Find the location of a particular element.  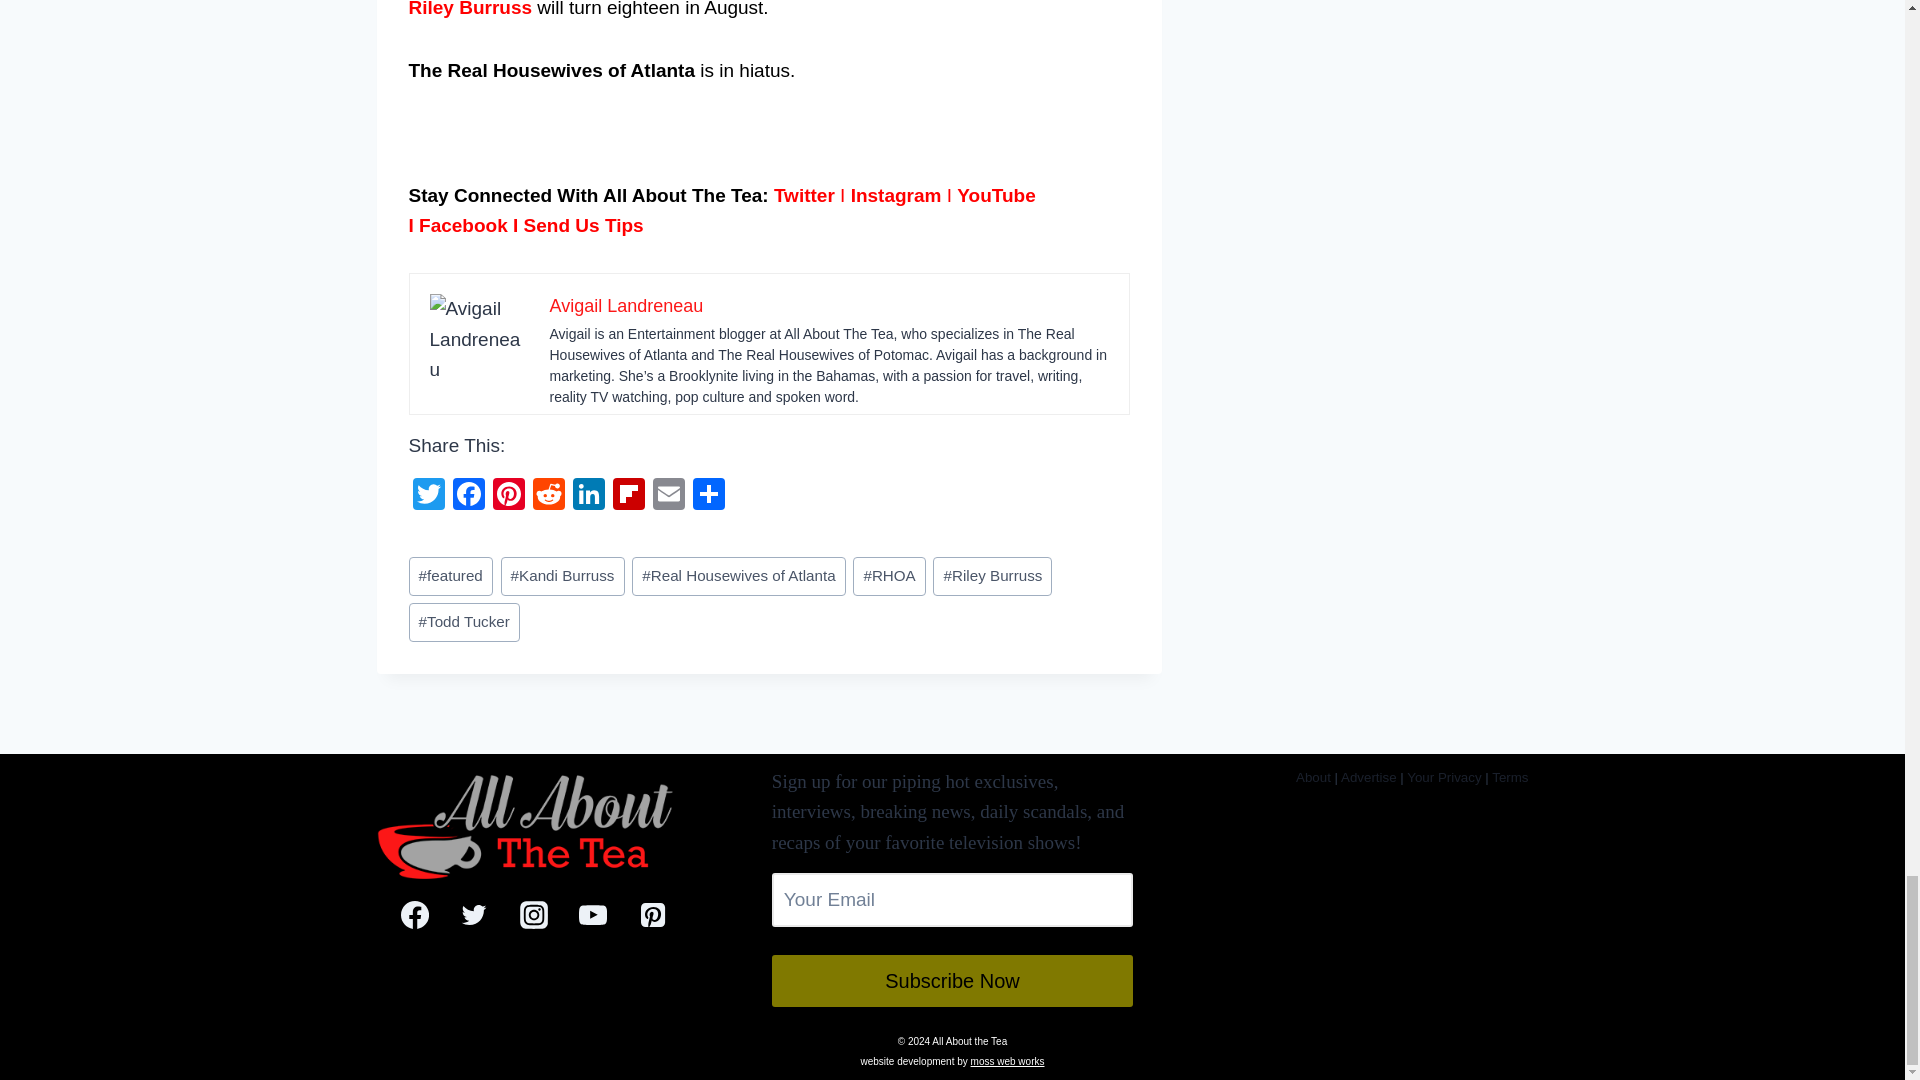

Facebook is located at coordinates (467, 496).